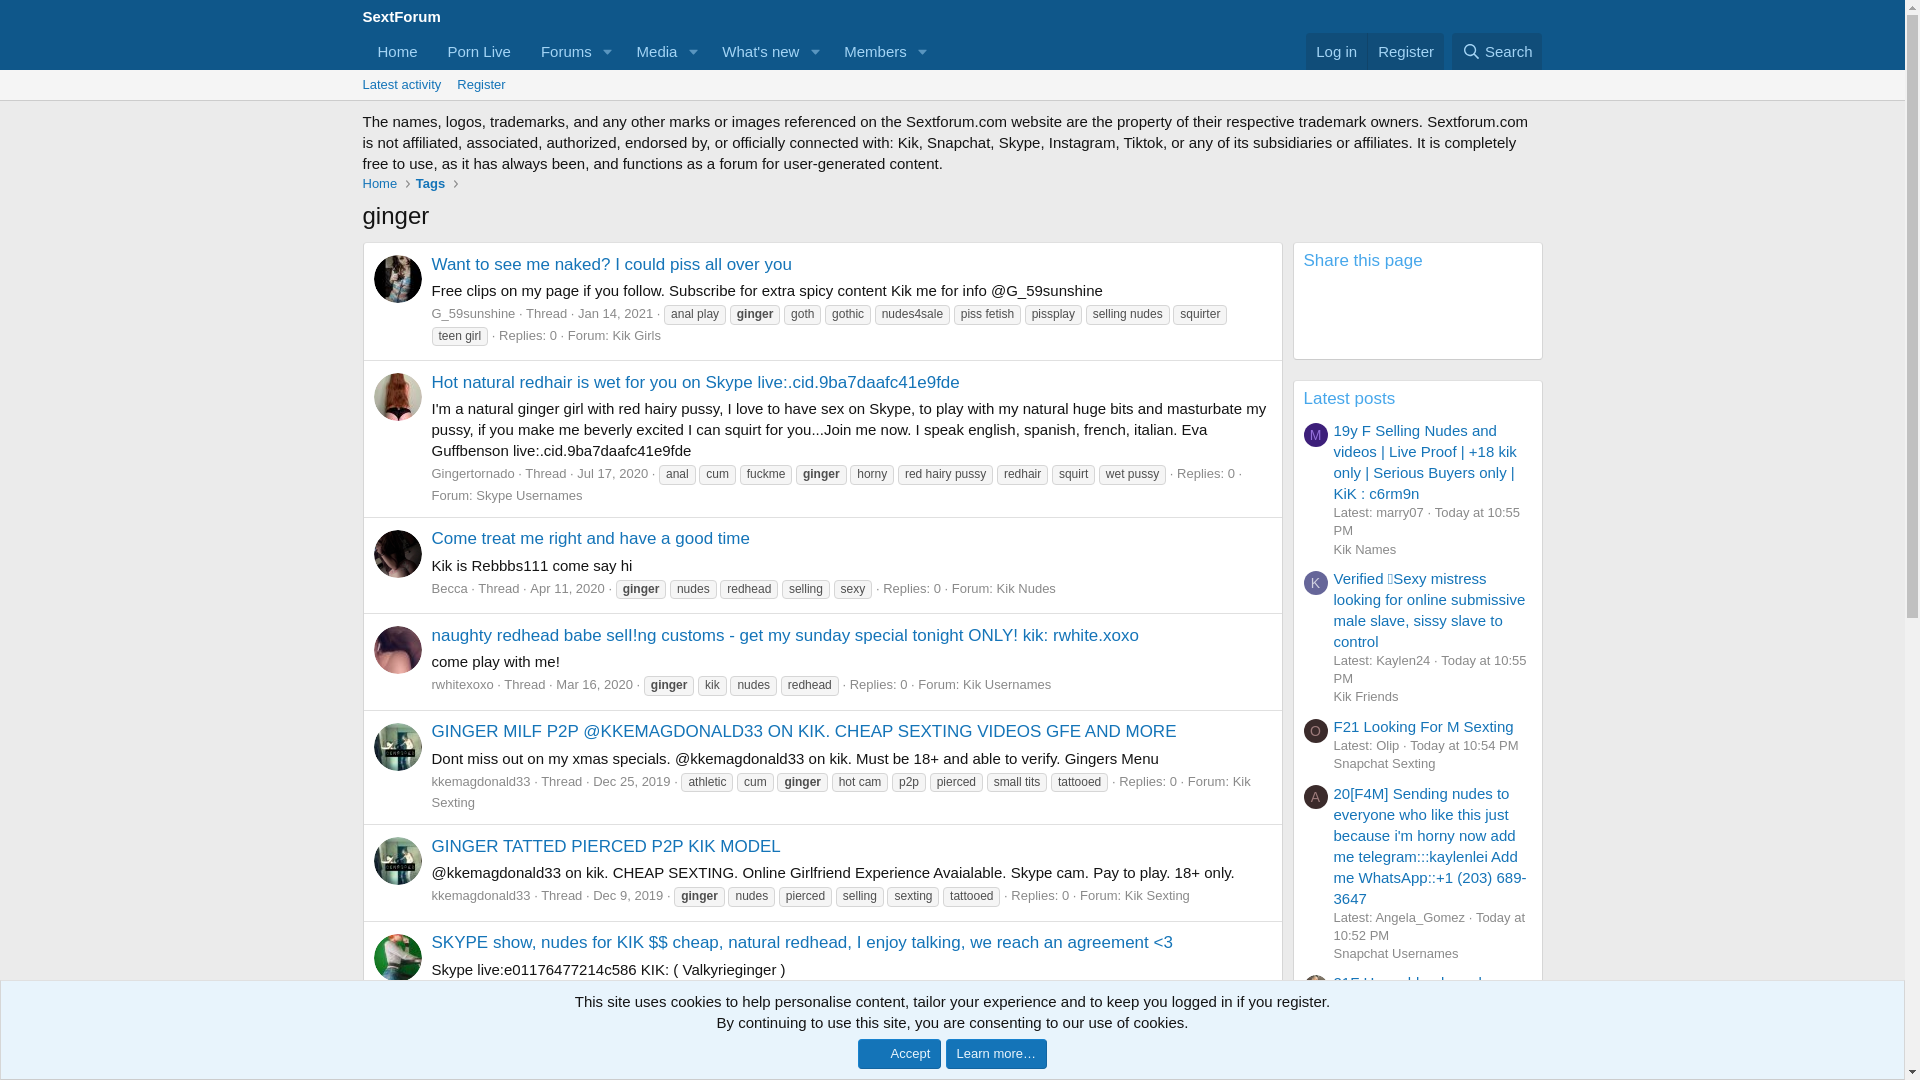 This screenshot has height=1080, width=1920. Describe the element at coordinates (1430, 926) in the screenshot. I see `Jul 16, 2024 at 10:52 PM` at that location.